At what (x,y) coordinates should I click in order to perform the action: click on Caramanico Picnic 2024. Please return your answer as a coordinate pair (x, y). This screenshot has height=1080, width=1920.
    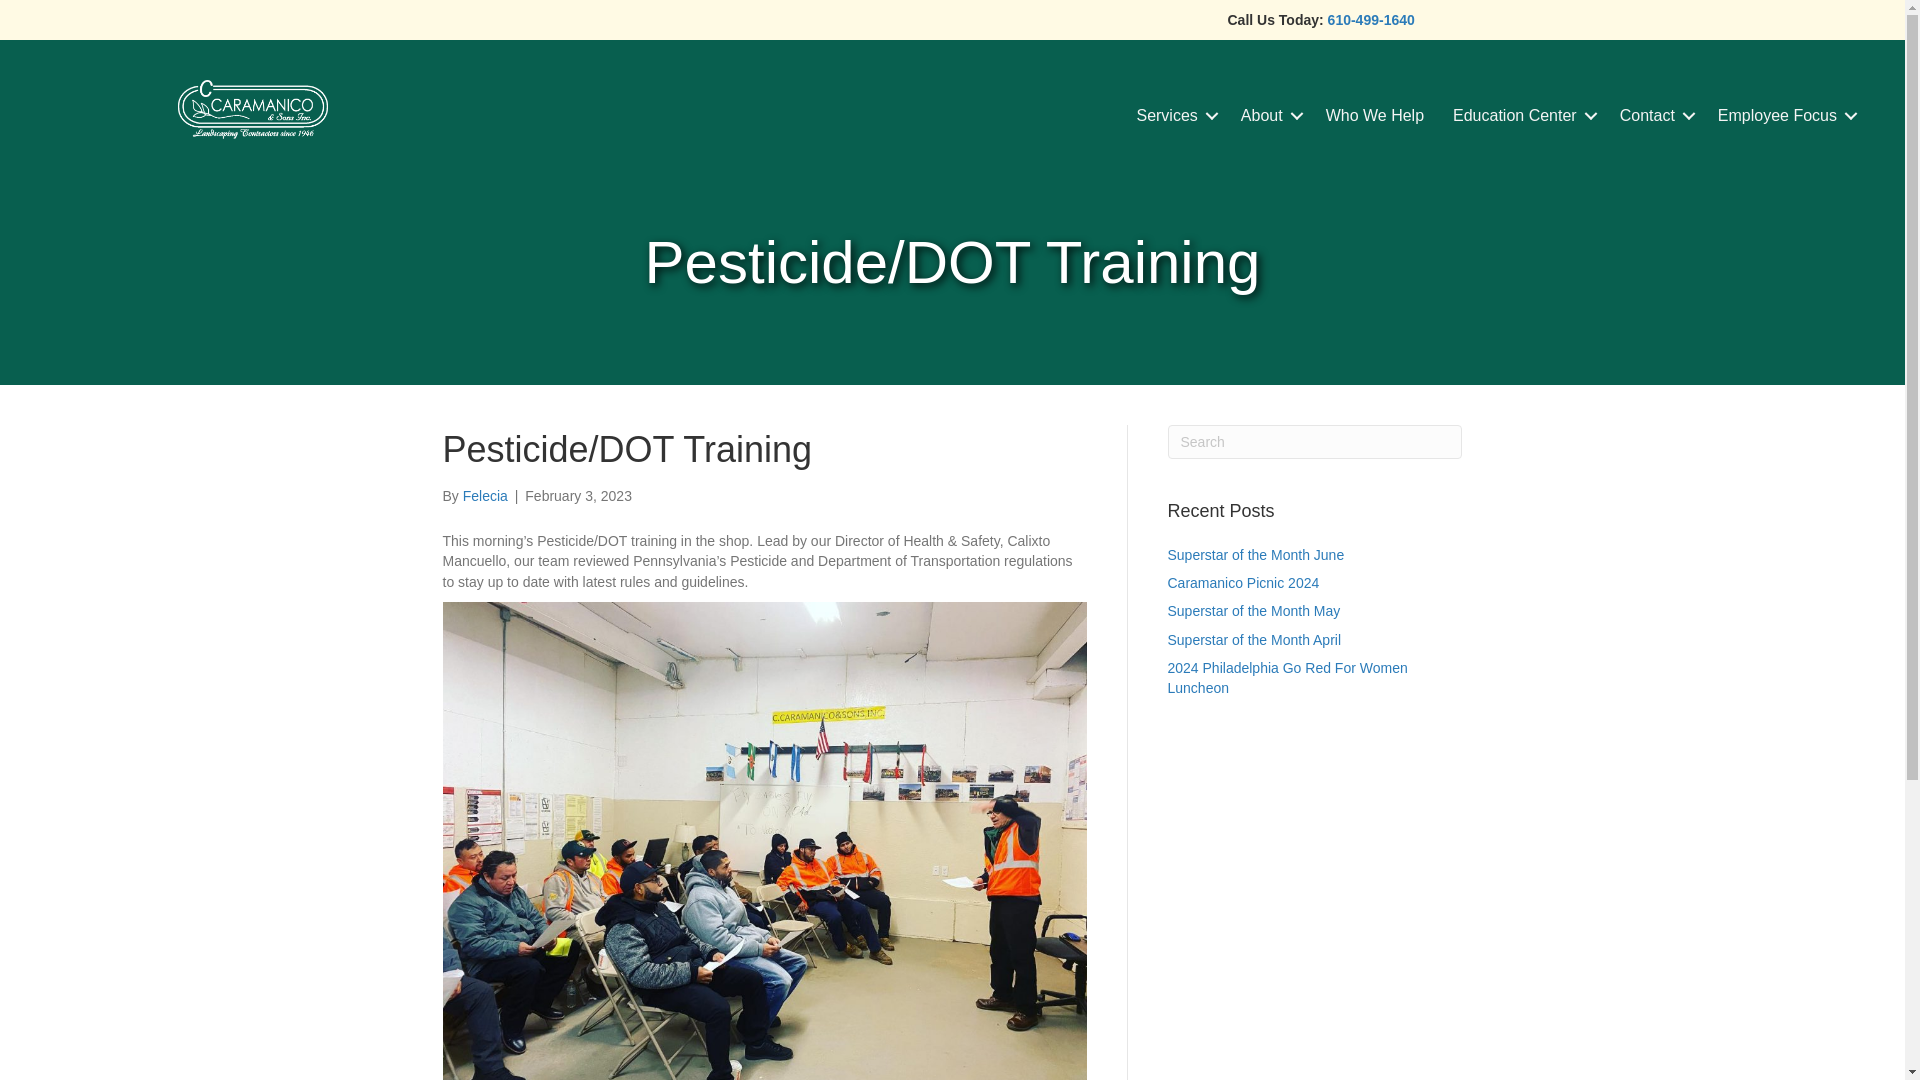
    Looking at the image, I should click on (1244, 582).